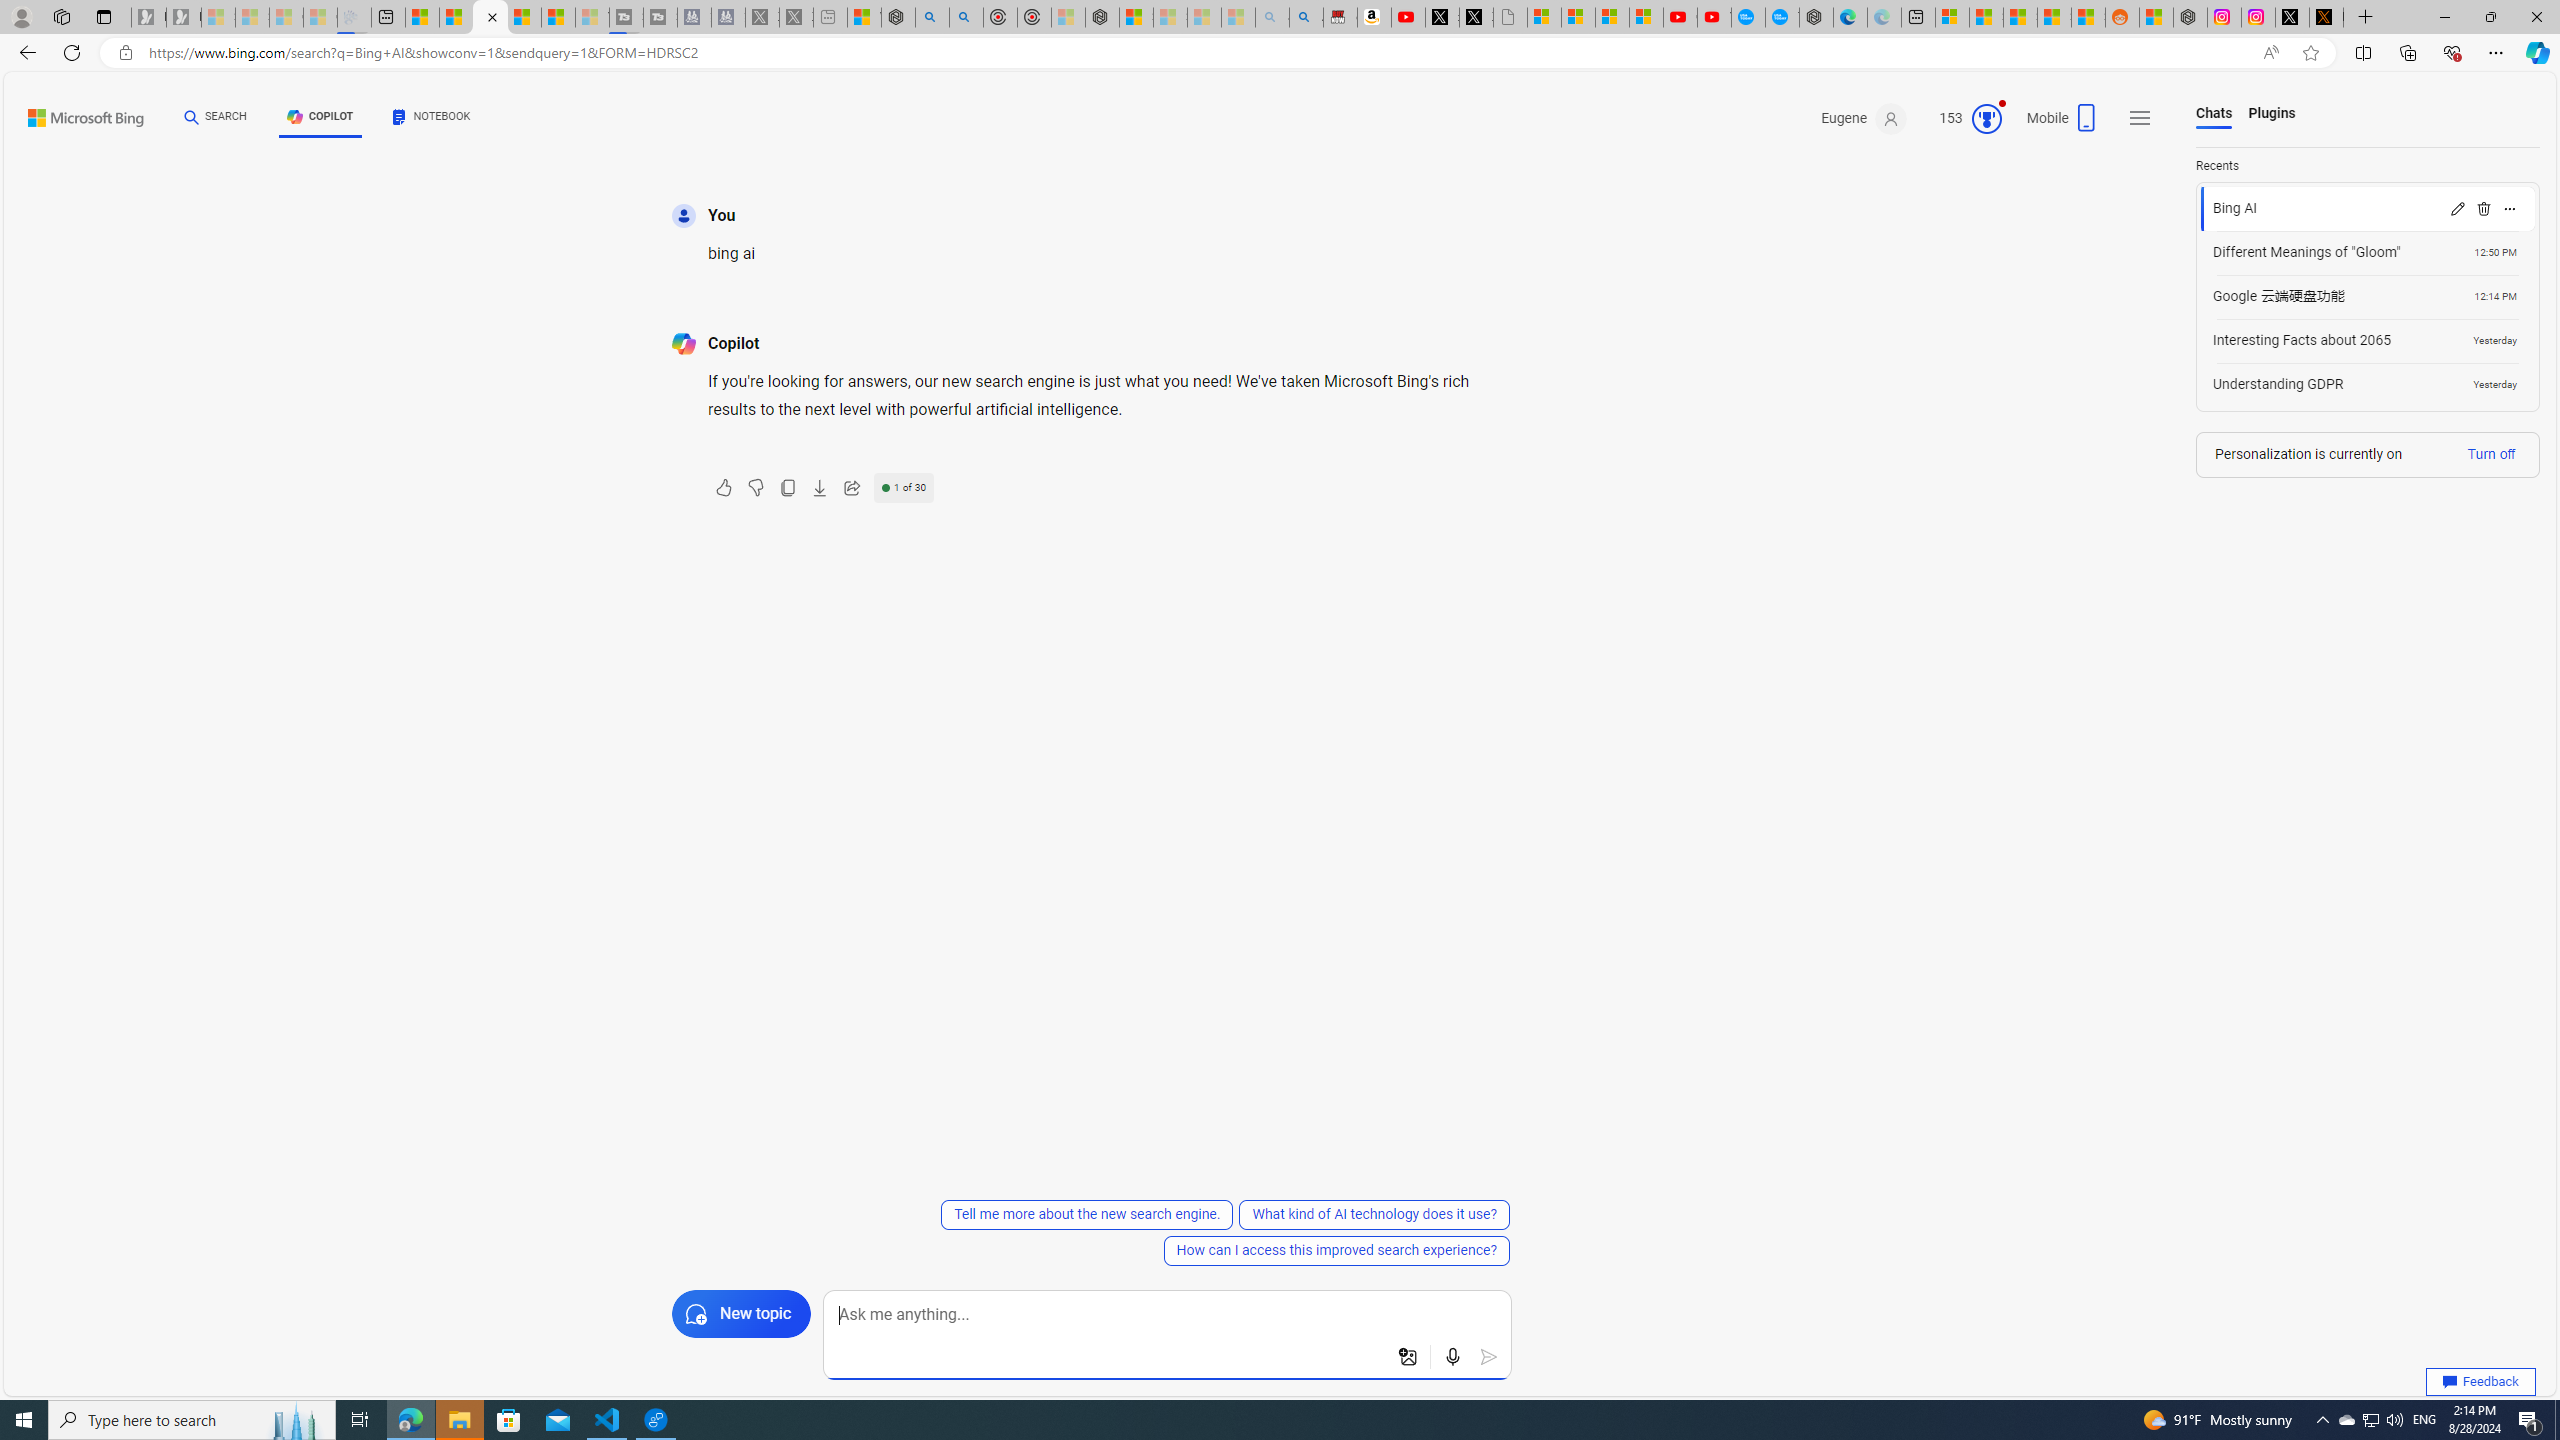  Describe the element at coordinates (2214, 114) in the screenshot. I see `Chats` at that location.